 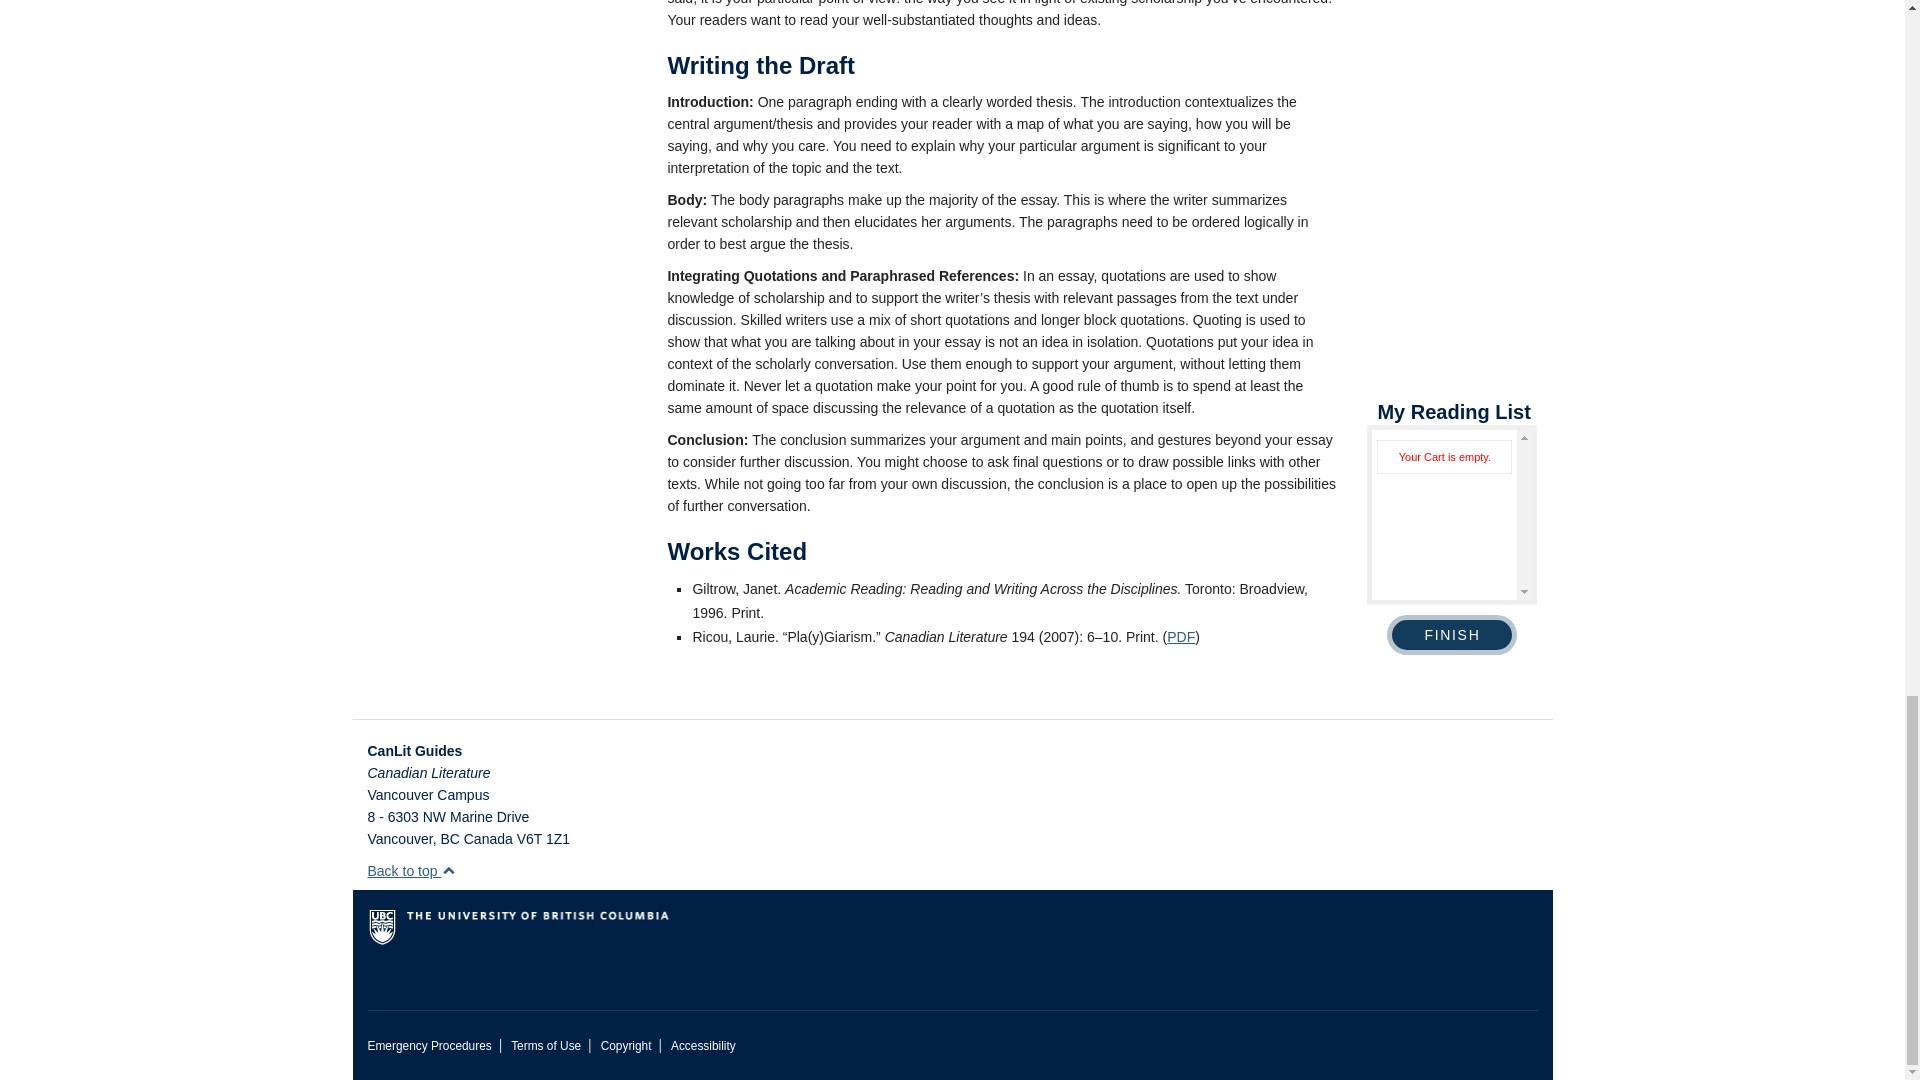 What do you see at coordinates (602, 935) in the screenshot?
I see `The University of British Columbia` at bounding box center [602, 935].